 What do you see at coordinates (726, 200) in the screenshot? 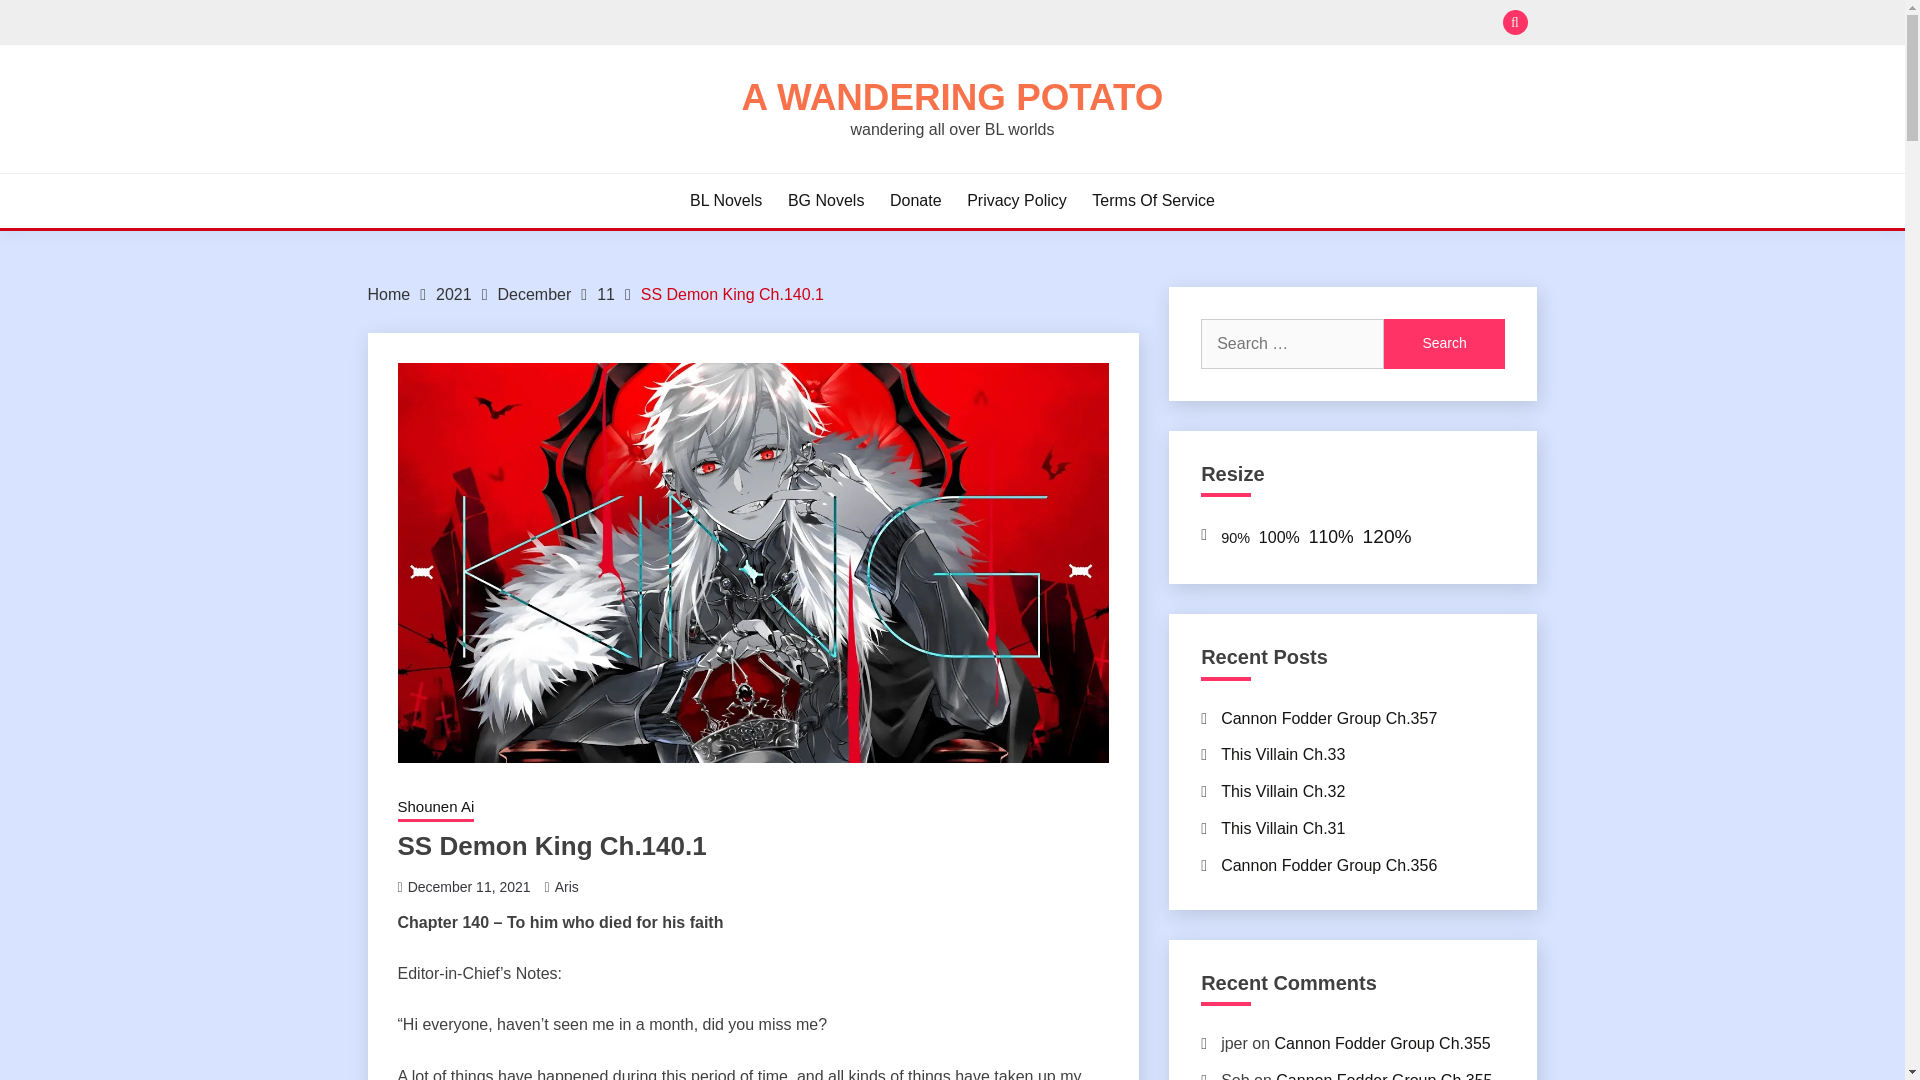
I see `BL Novels` at bounding box center [726, 200].